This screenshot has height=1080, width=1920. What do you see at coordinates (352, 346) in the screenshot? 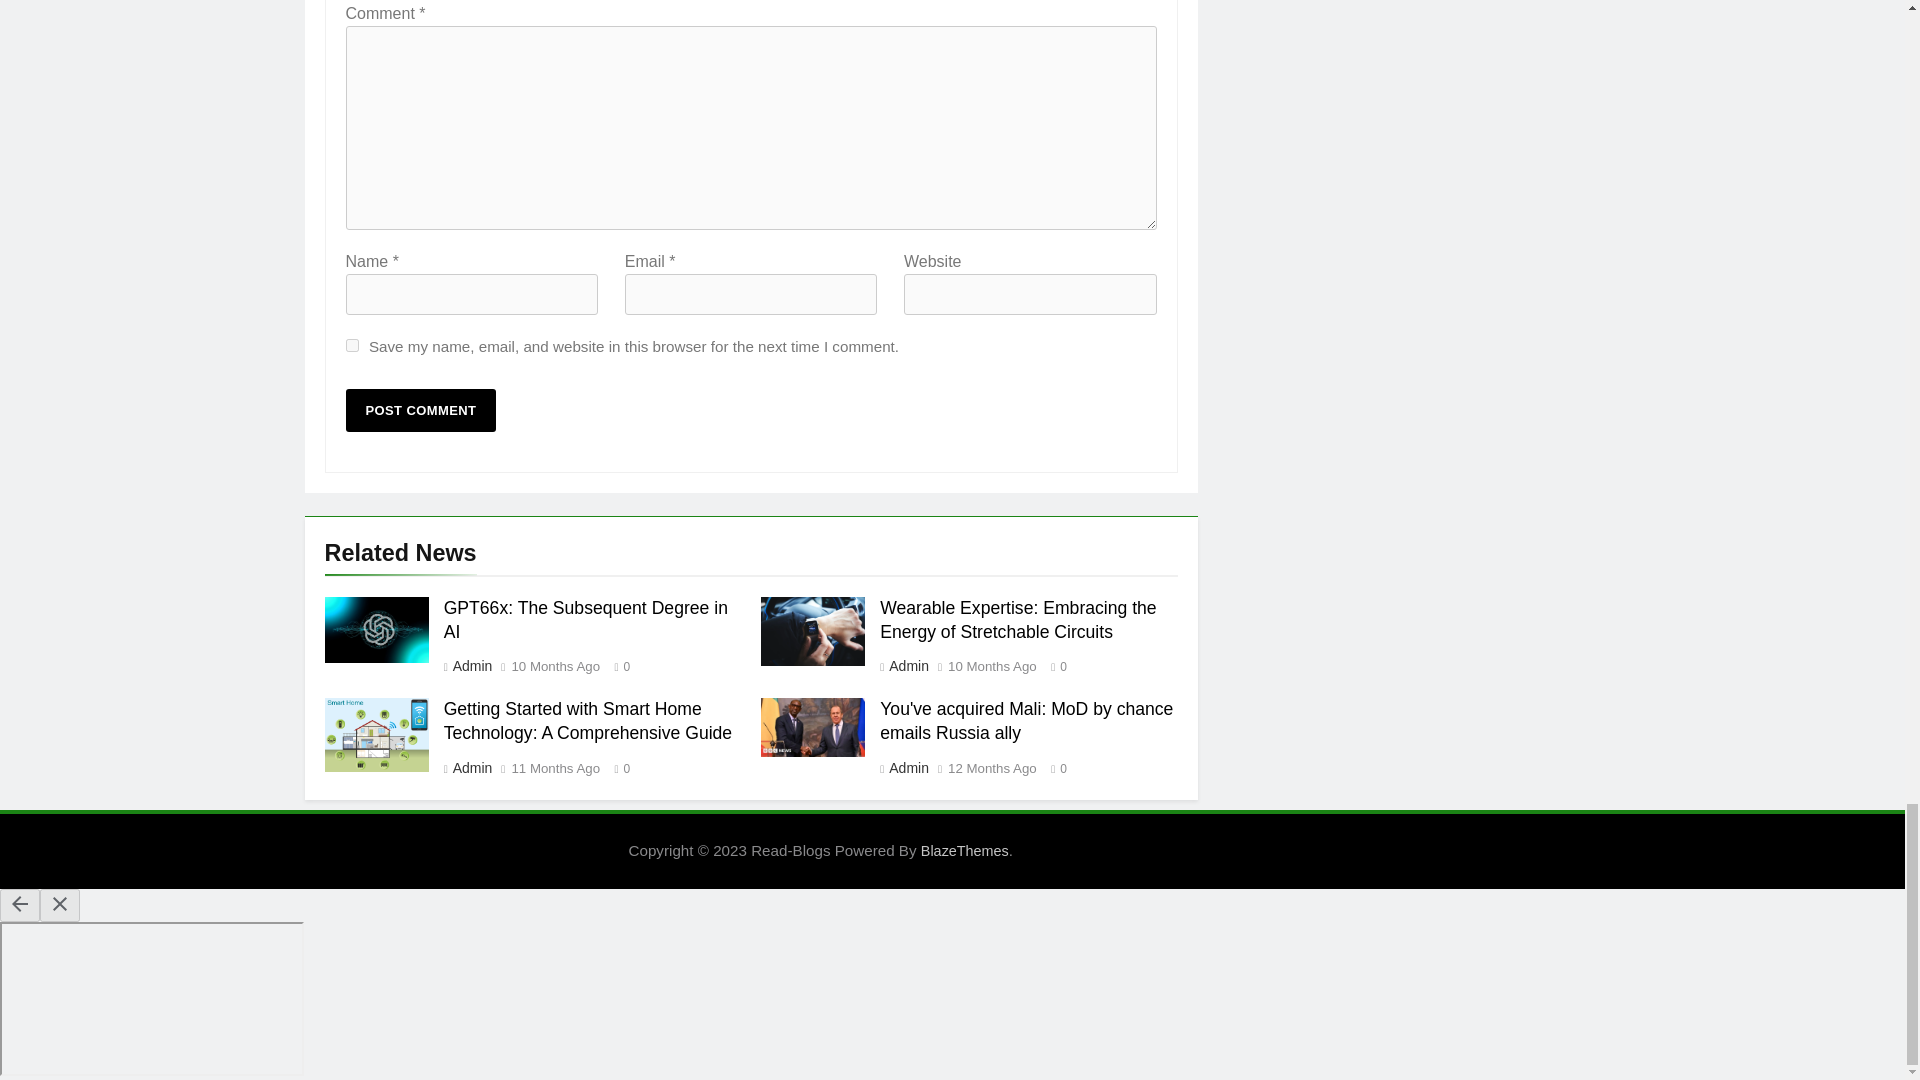
I see `yes` at bounding box center [352, 346].